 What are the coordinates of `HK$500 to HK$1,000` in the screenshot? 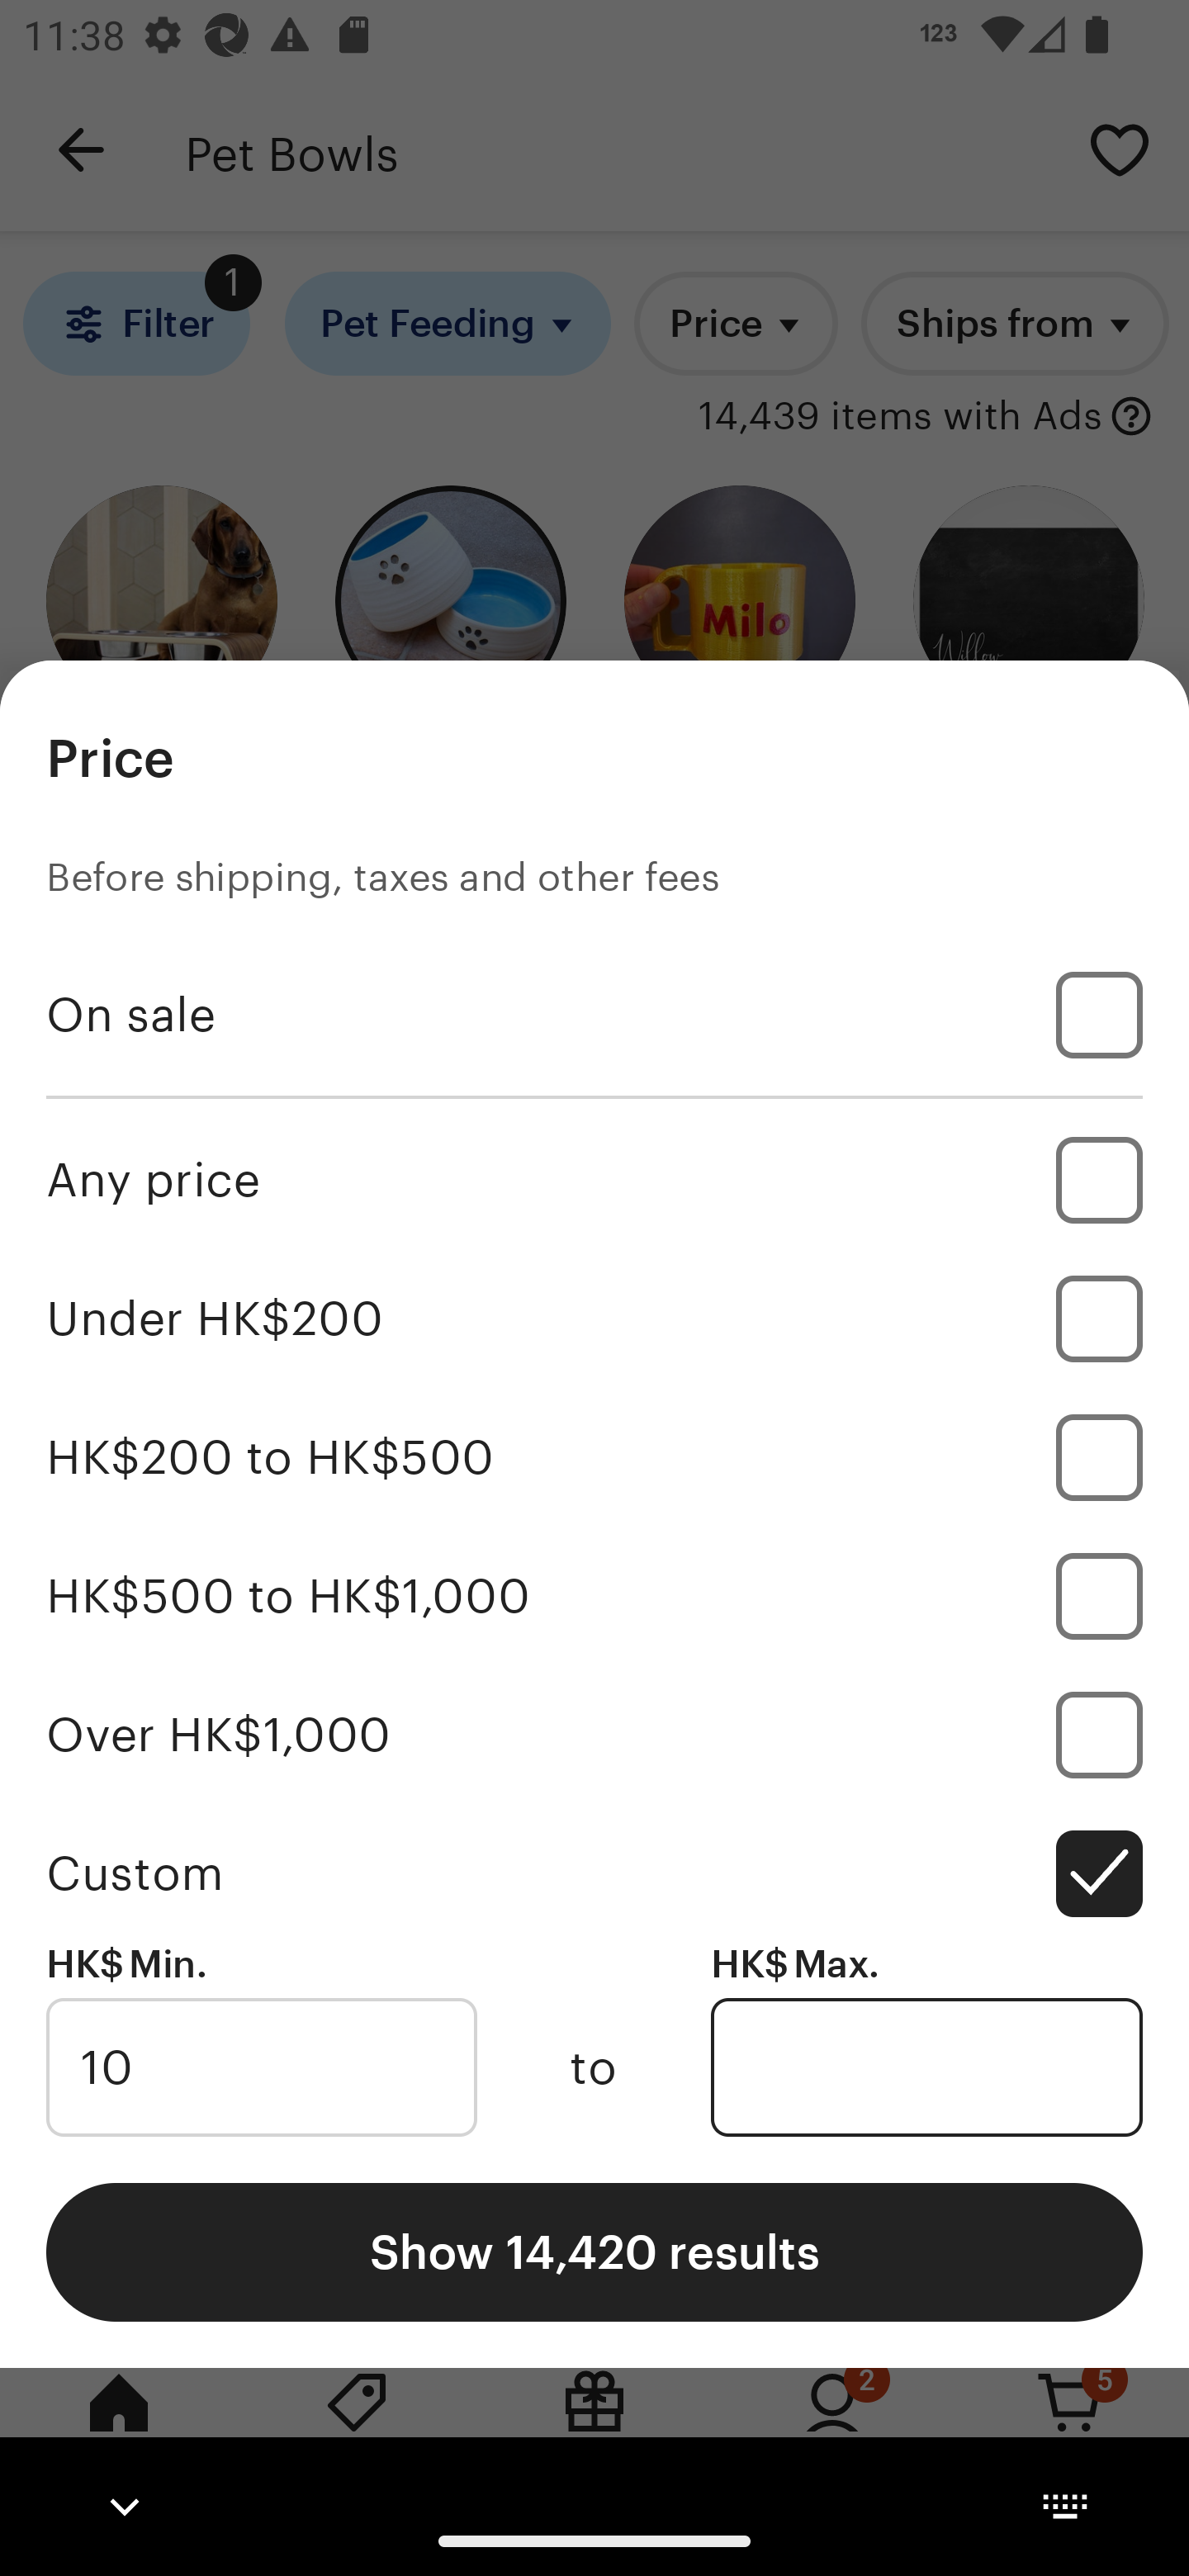 It's located at (594, 1595).